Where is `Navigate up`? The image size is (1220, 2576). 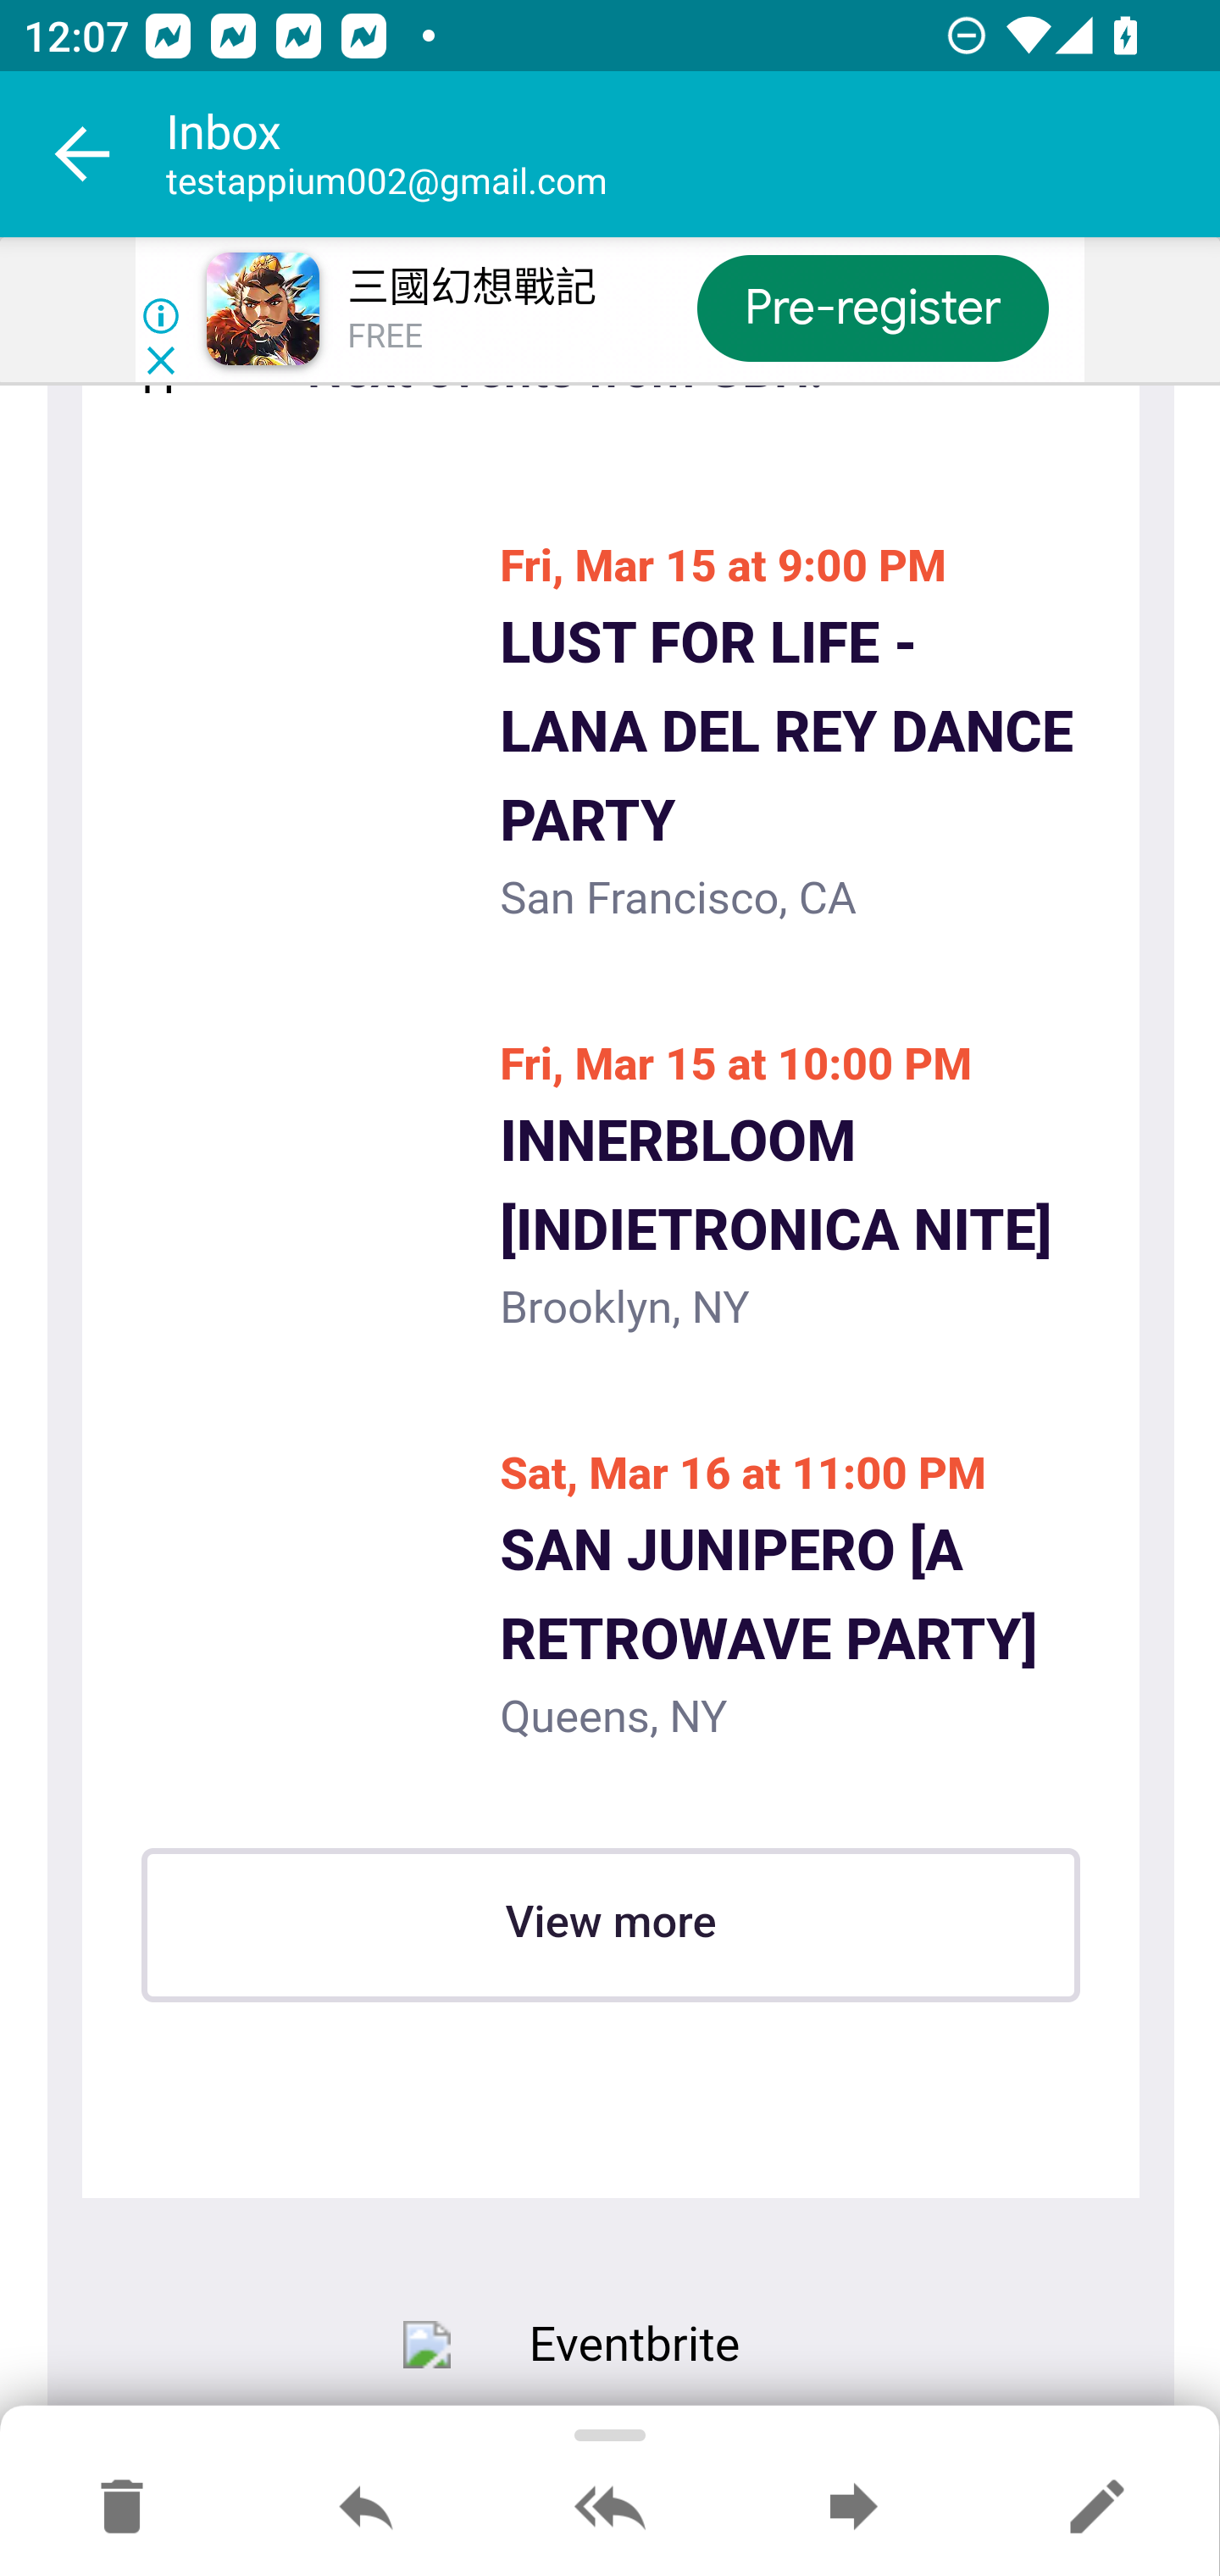 Navigate up is located at coordinates (83, 154).